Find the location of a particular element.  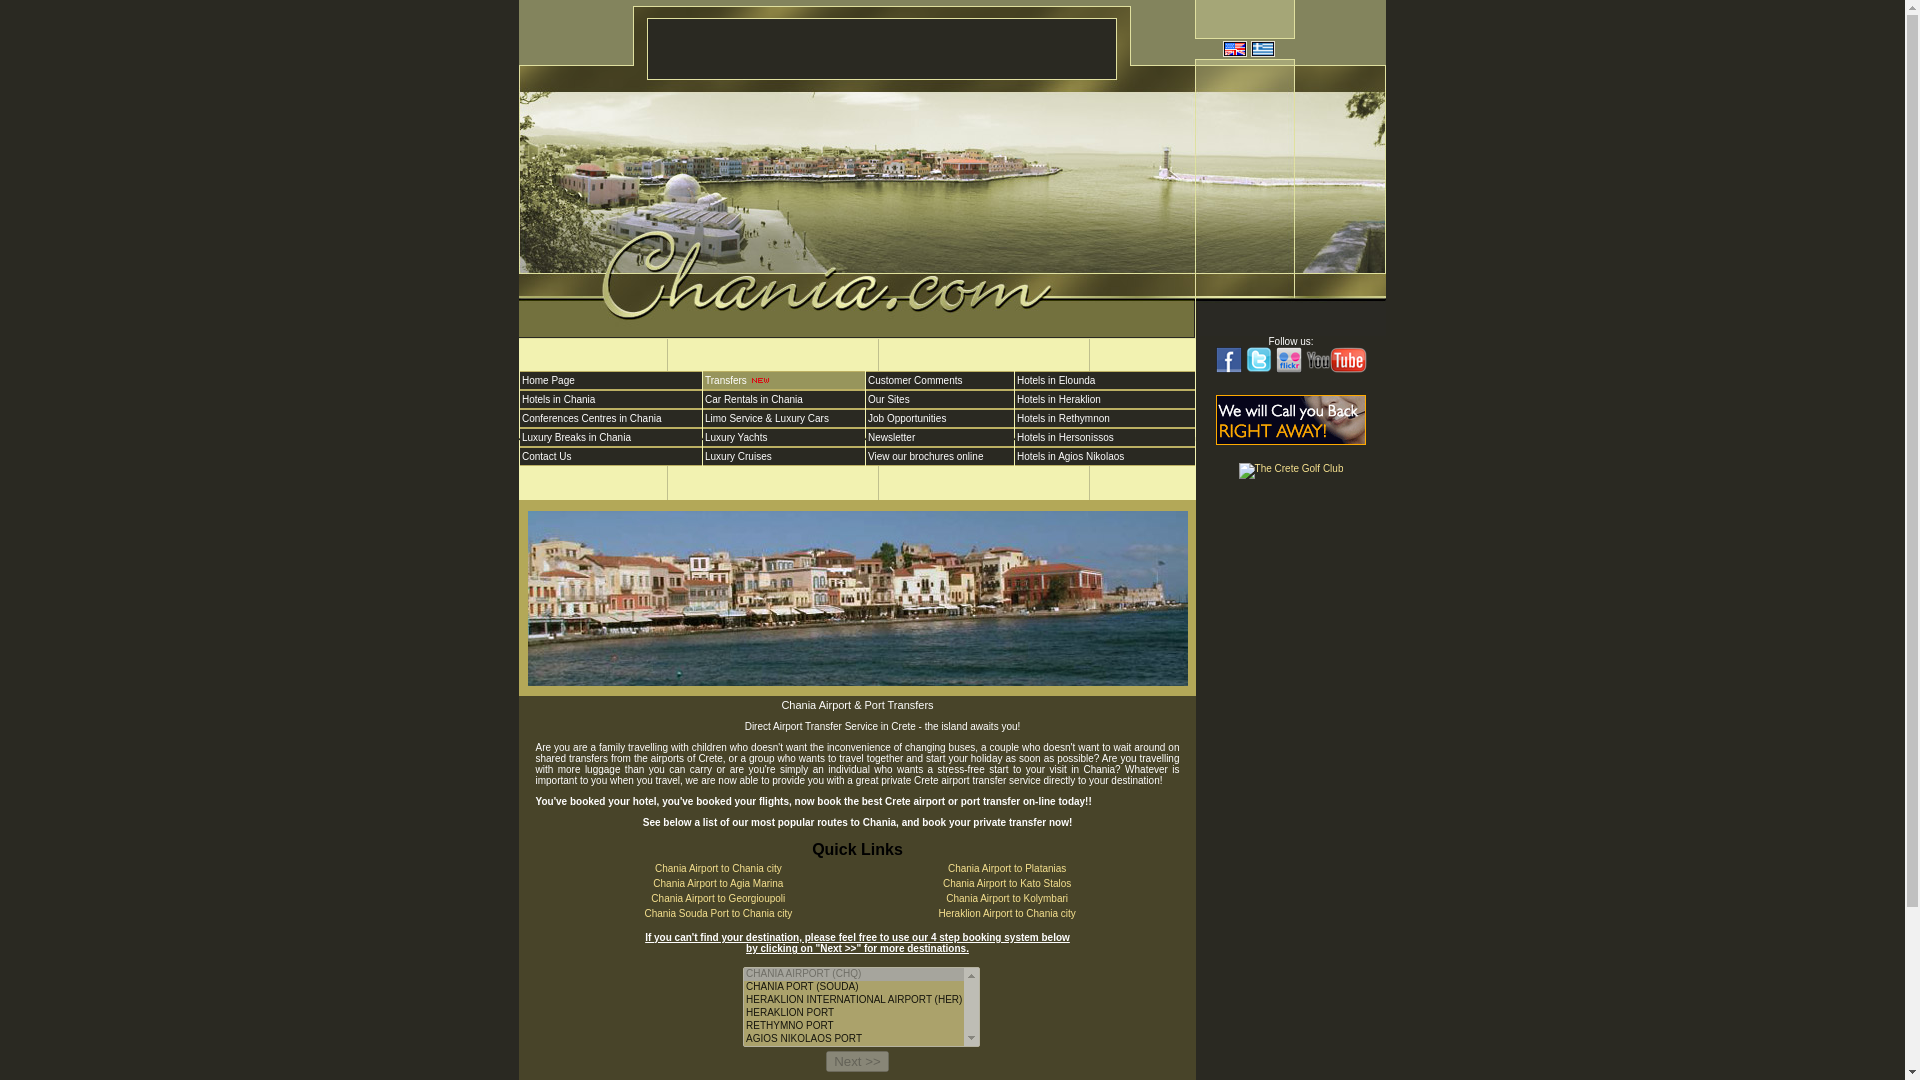

Luxury and Economy Hotels in Rethymnon is located at coordinates (1104, 417).